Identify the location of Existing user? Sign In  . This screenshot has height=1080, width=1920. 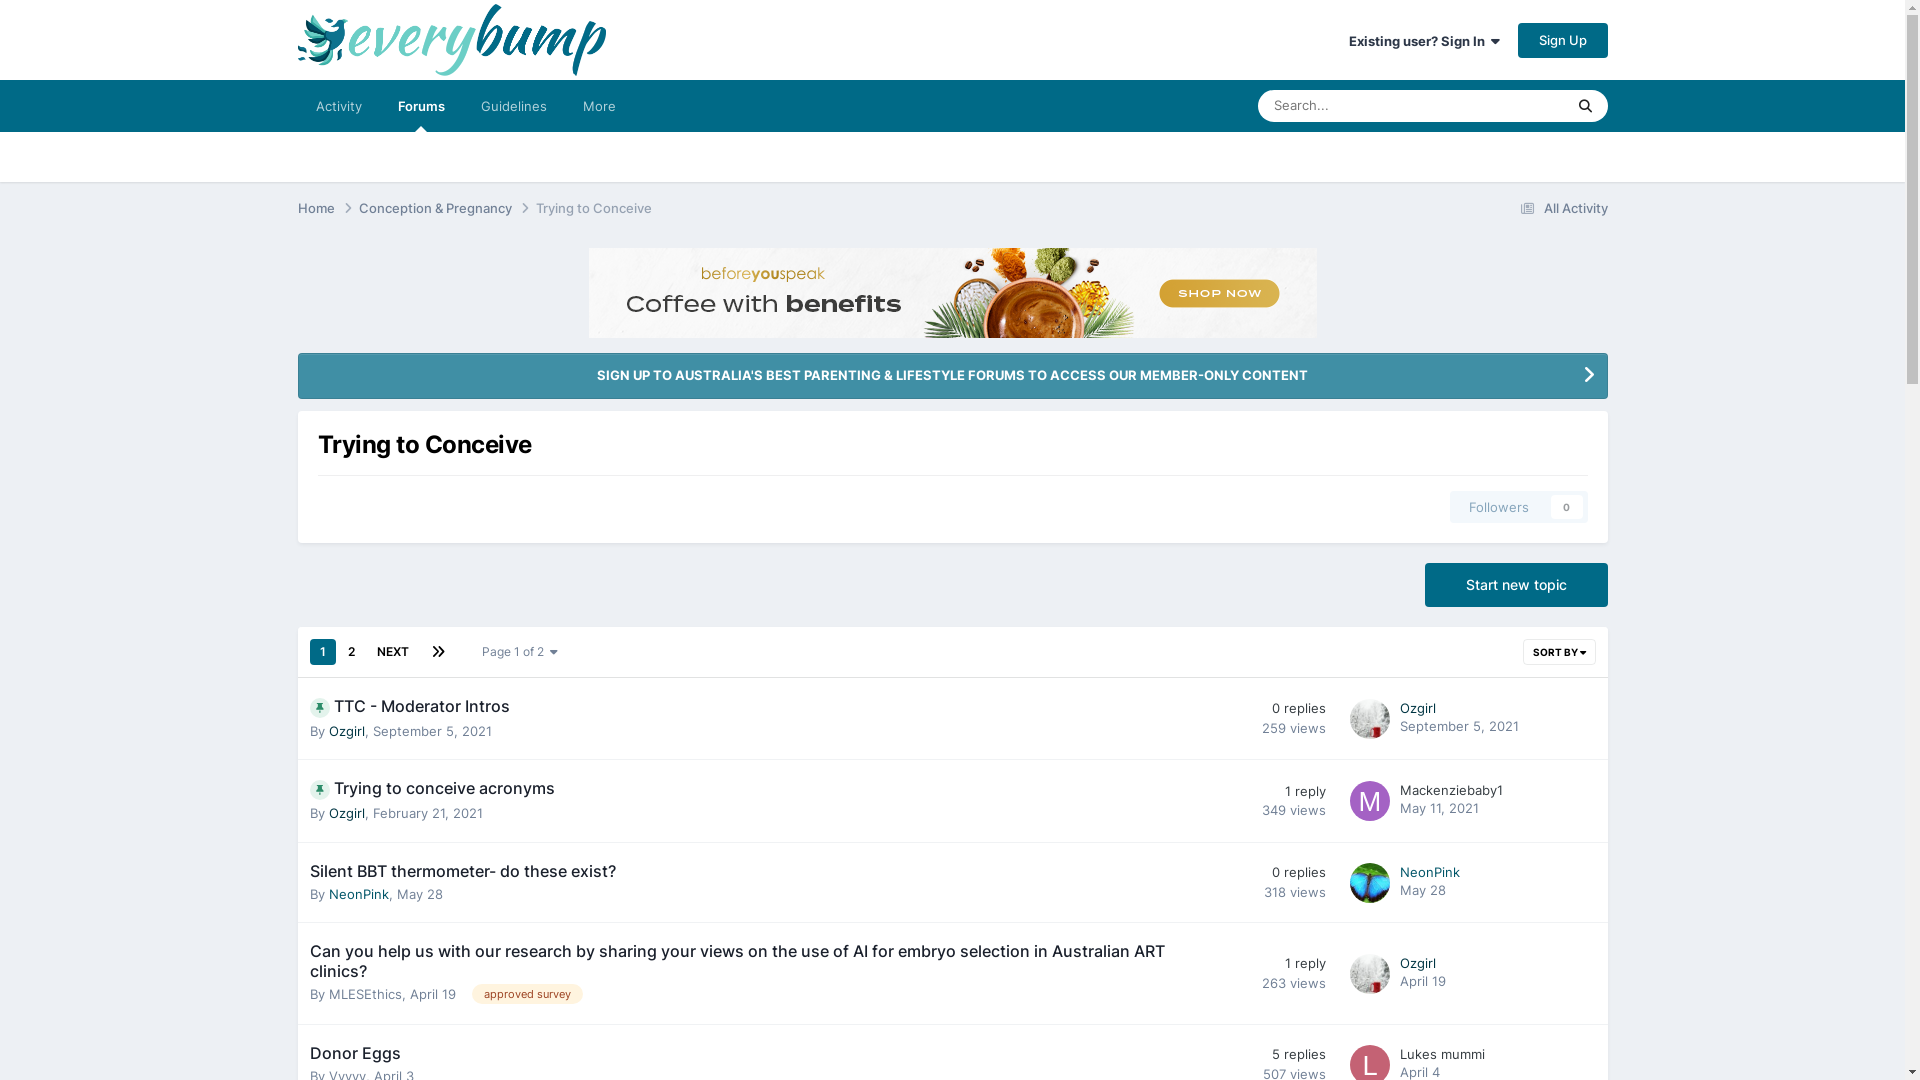
(1424, 41).